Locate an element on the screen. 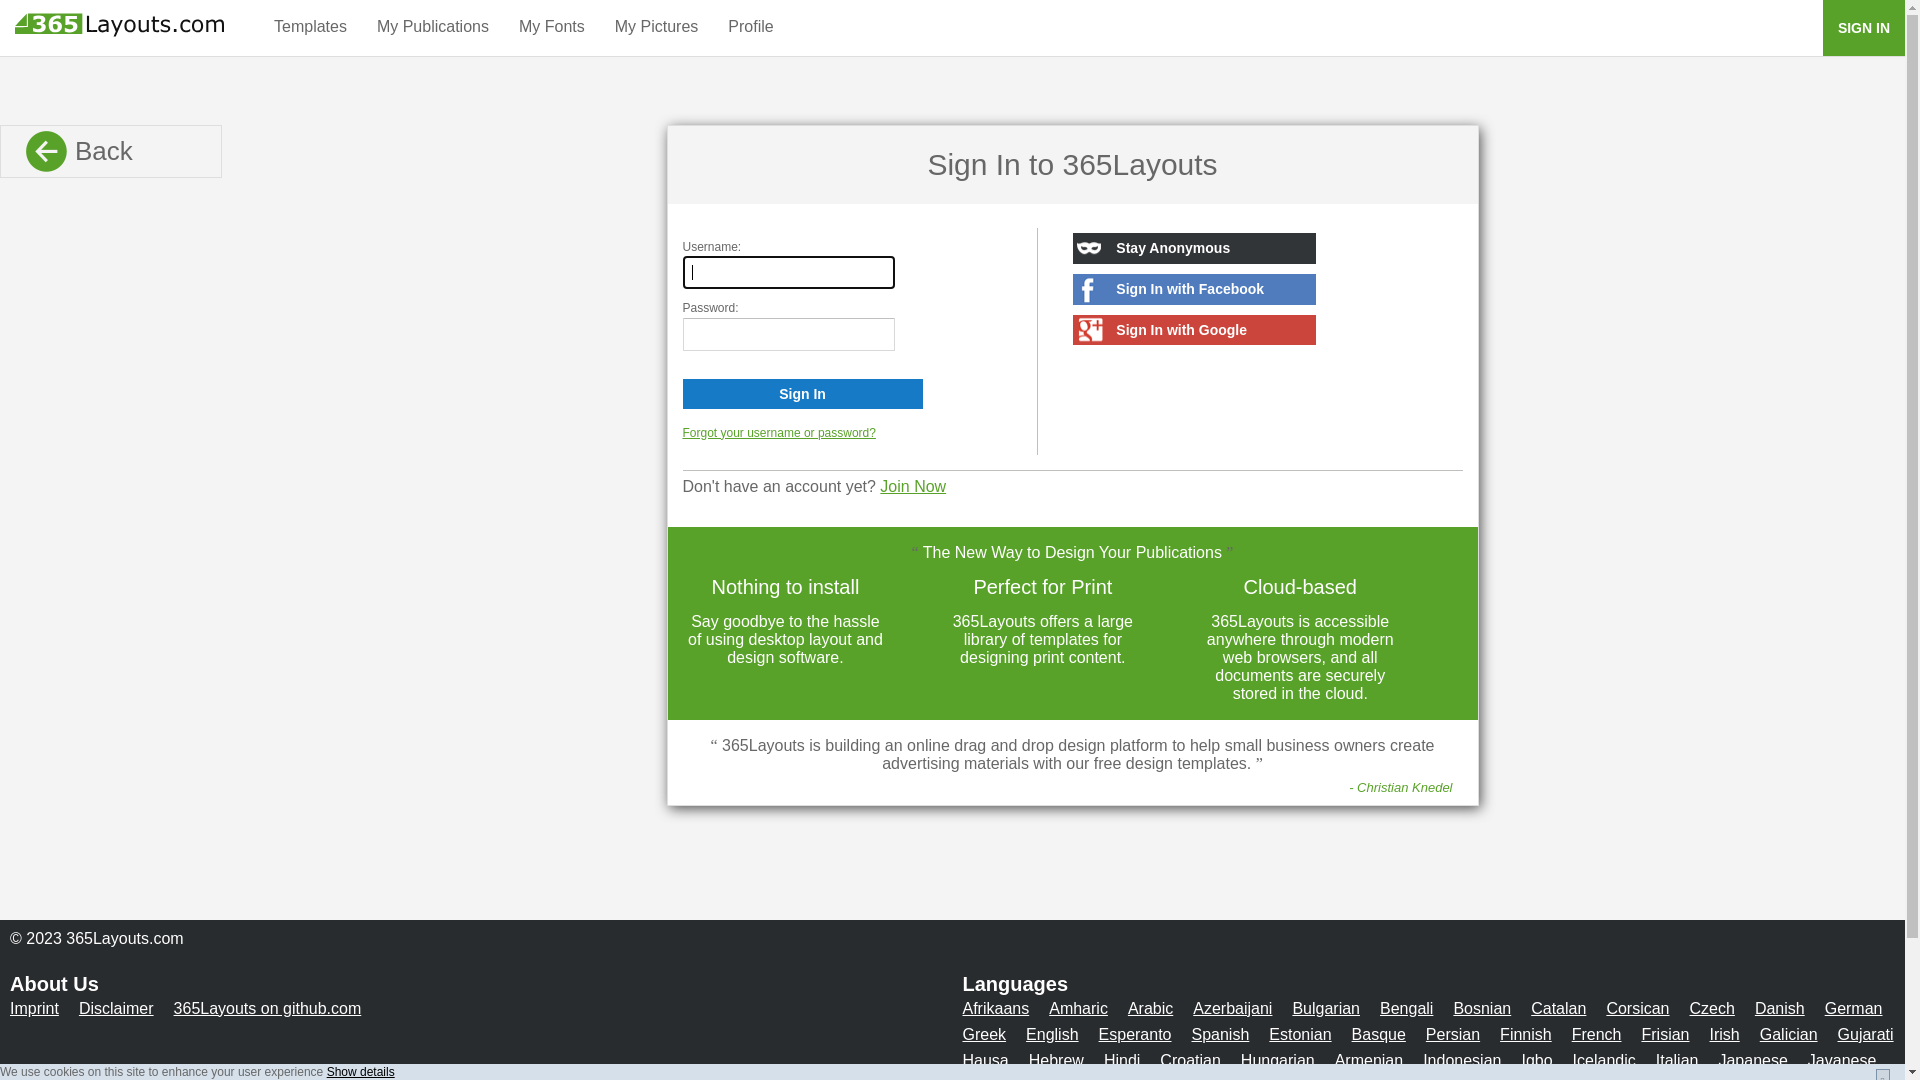 The height and width of the screenshot is (1080, 1920). Armenian is located at coordinates (1369, 1060).